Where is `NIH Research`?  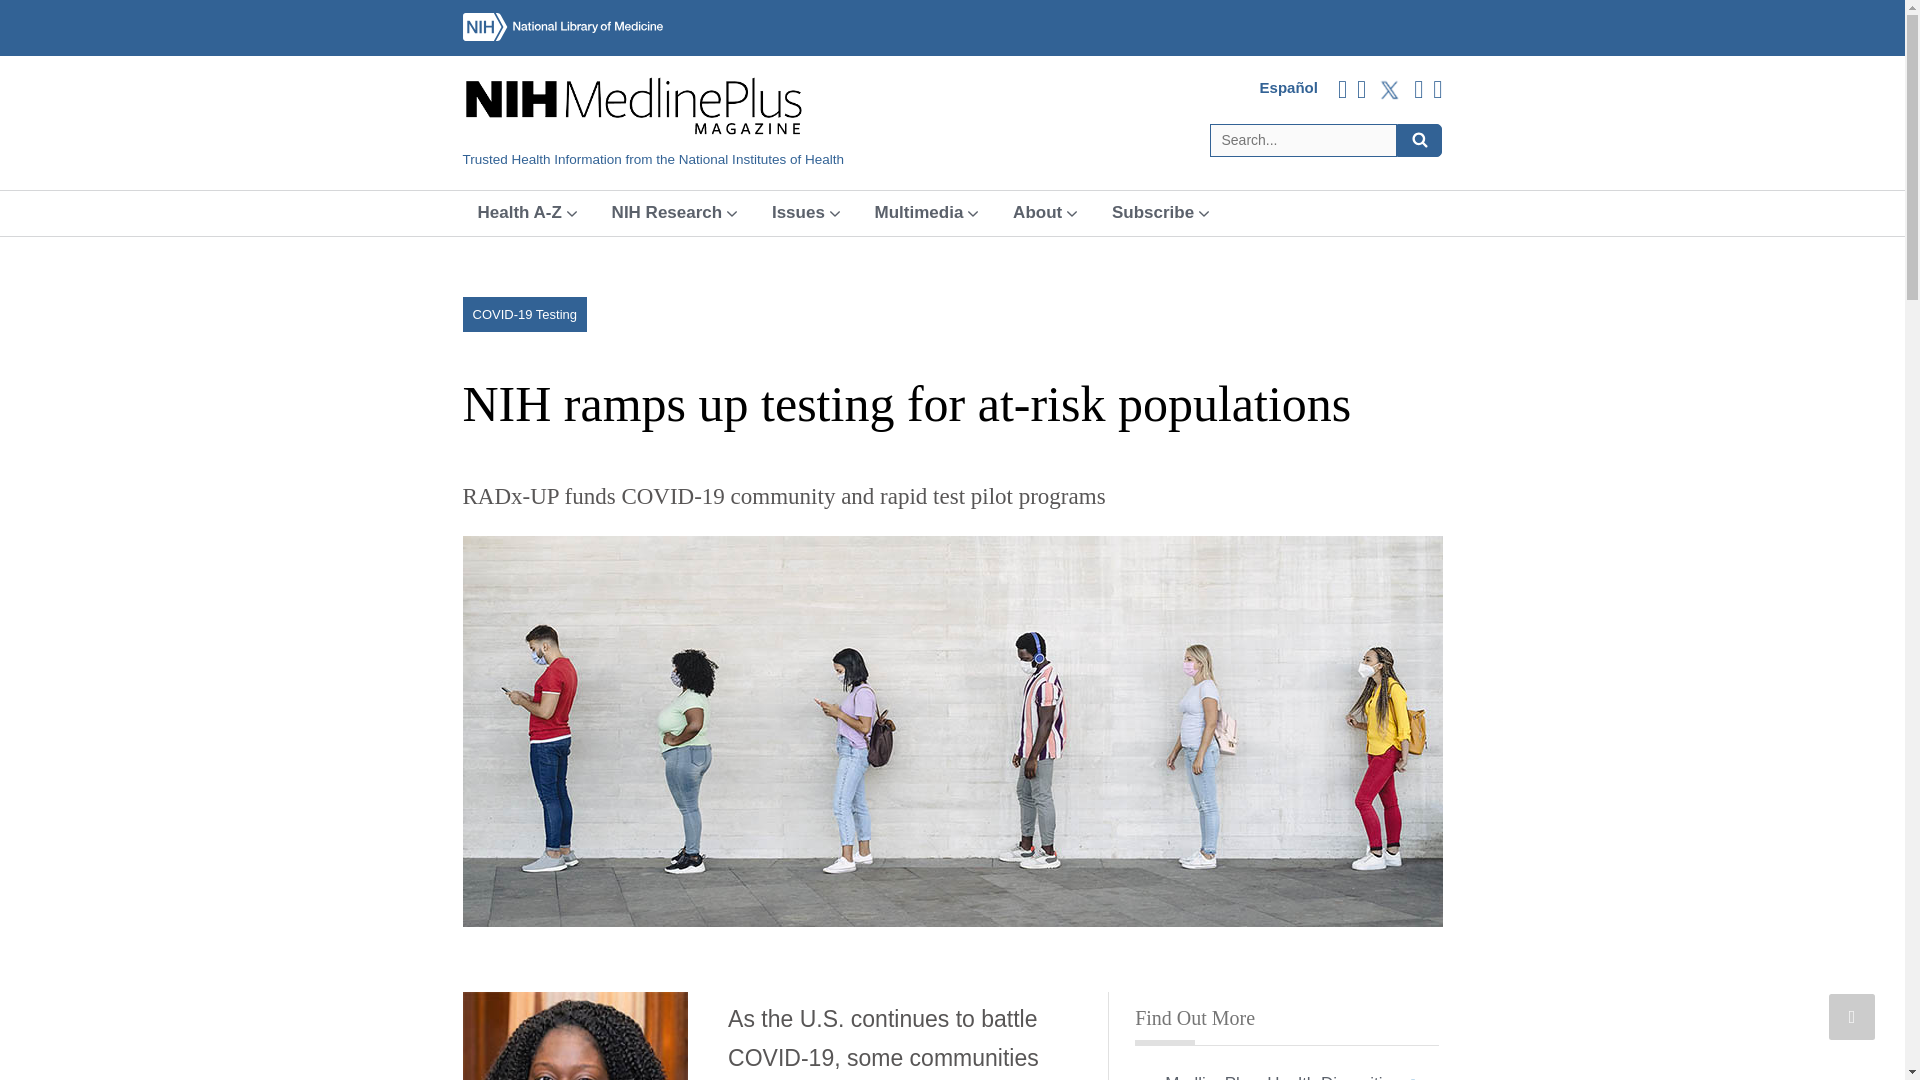
NIH Research is located at coordinates (674, 214).